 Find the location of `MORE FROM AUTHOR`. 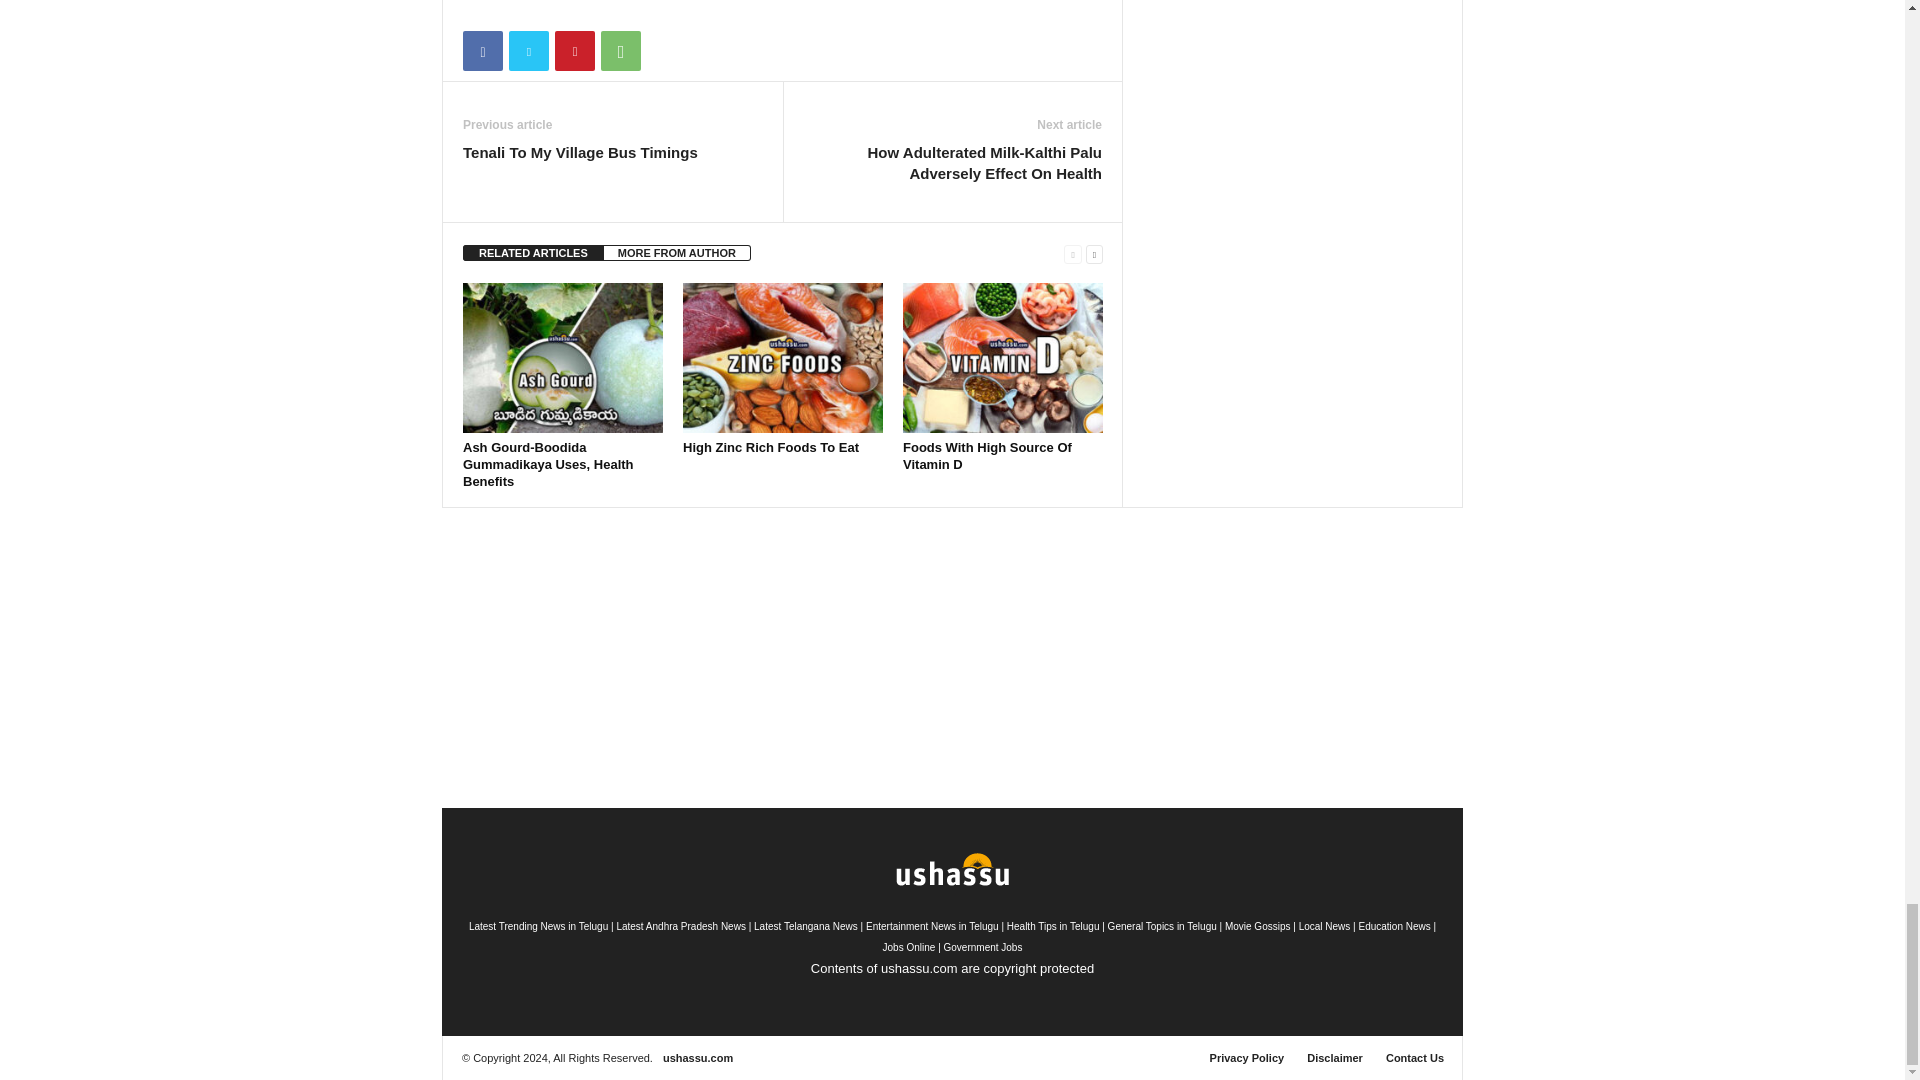

MORE FROM AUTHOR is located at coordinates (677, 253).